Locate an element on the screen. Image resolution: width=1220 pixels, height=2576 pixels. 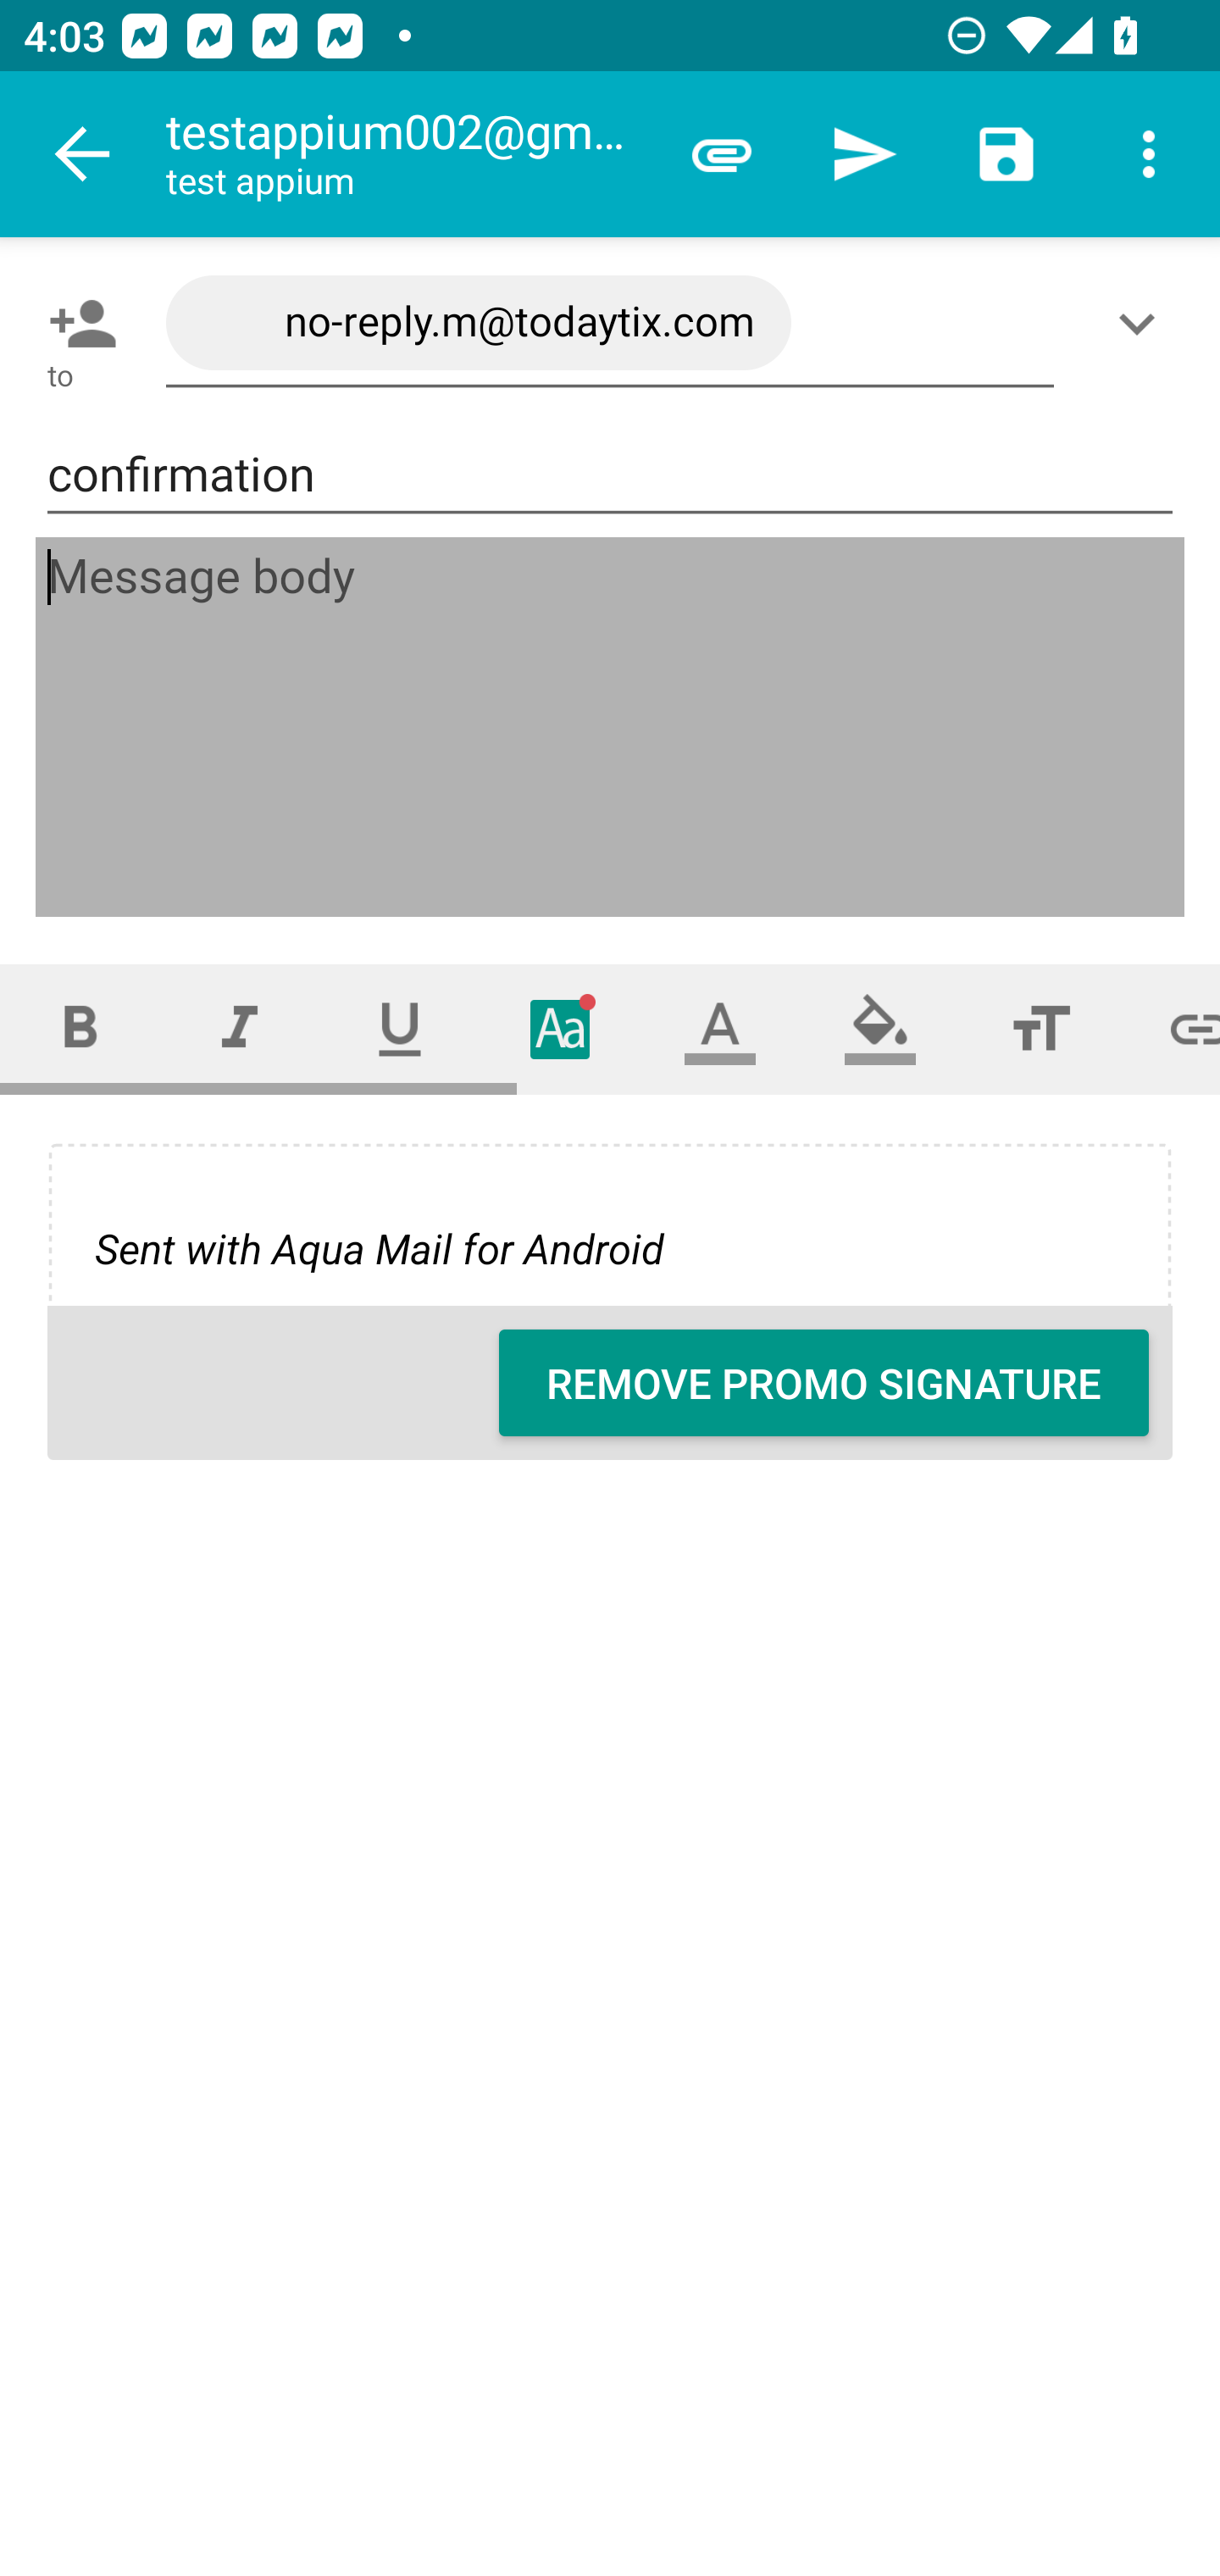
More options is located at coordinates (1149, 154).